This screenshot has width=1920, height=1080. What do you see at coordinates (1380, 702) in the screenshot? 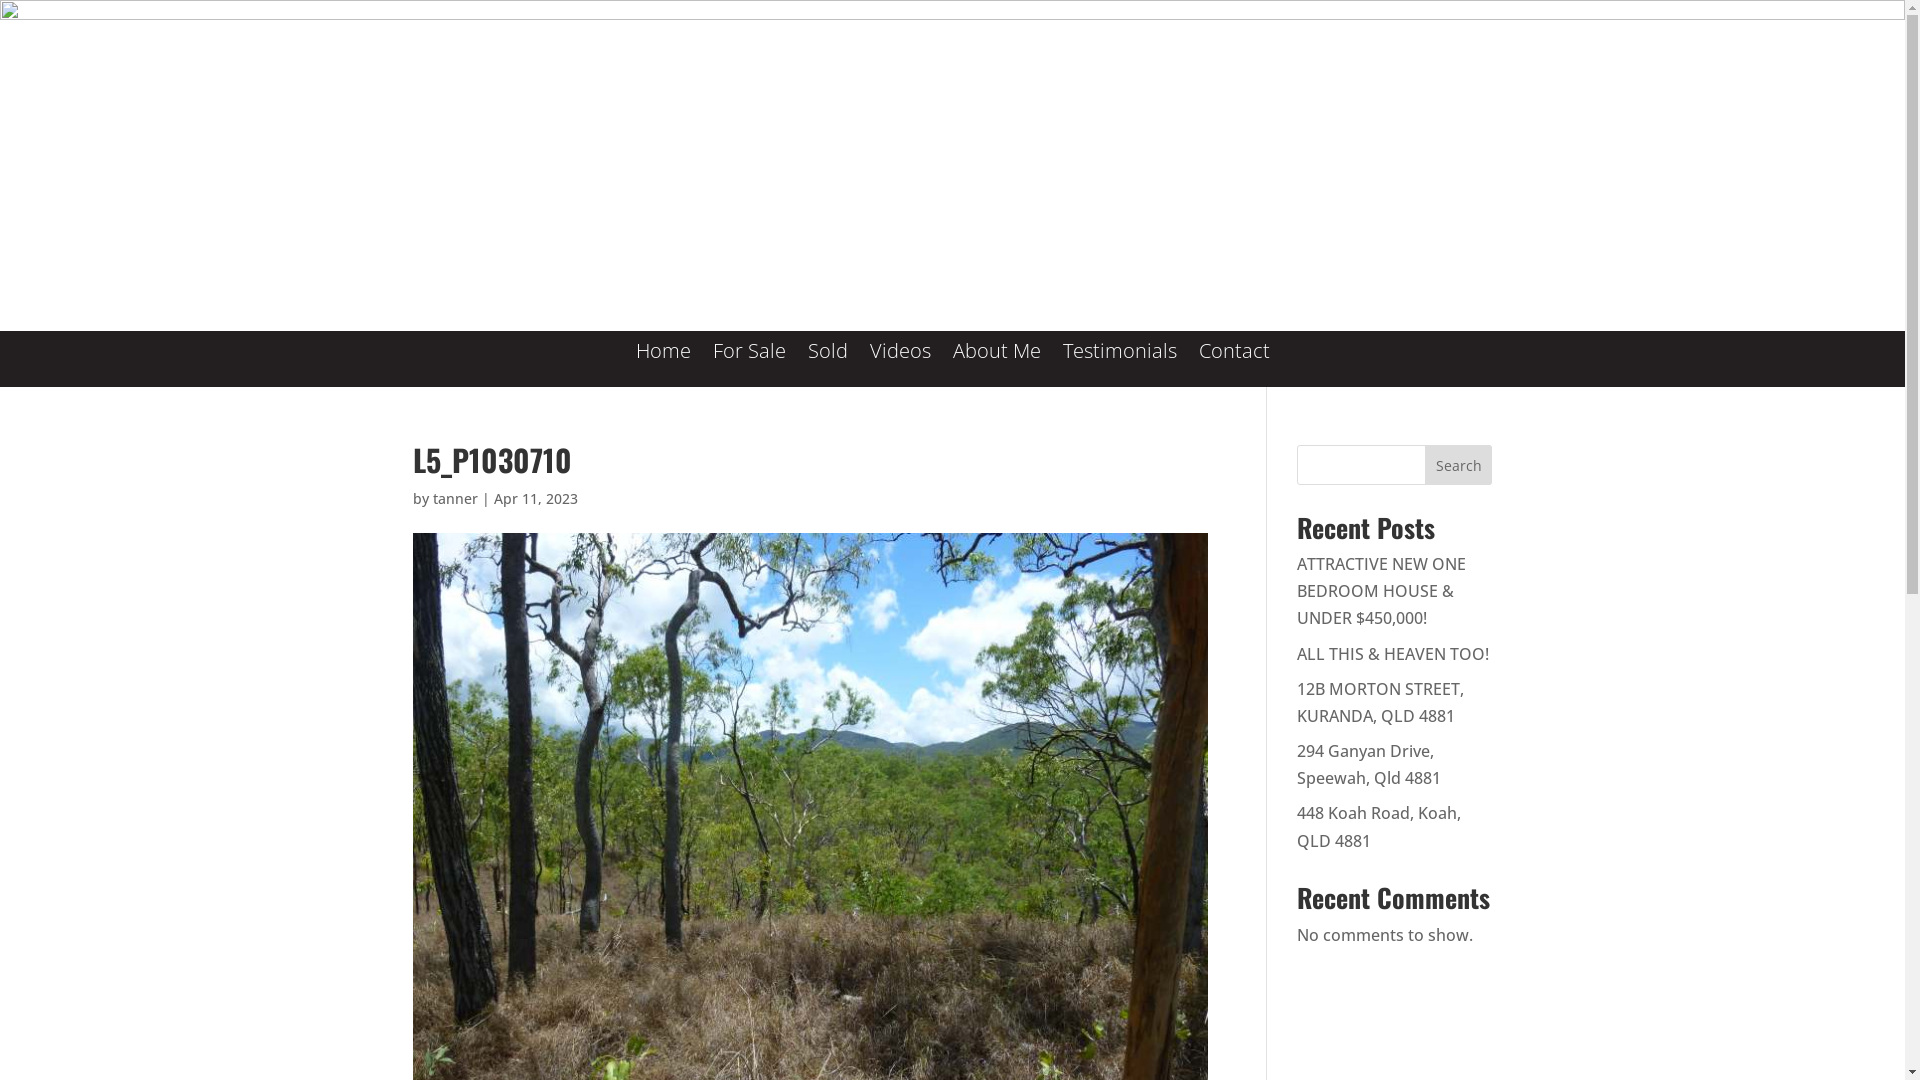
I see `12B MORTON STREET, KURANDA, QLD 4881` at bounding box center [1380, 702].